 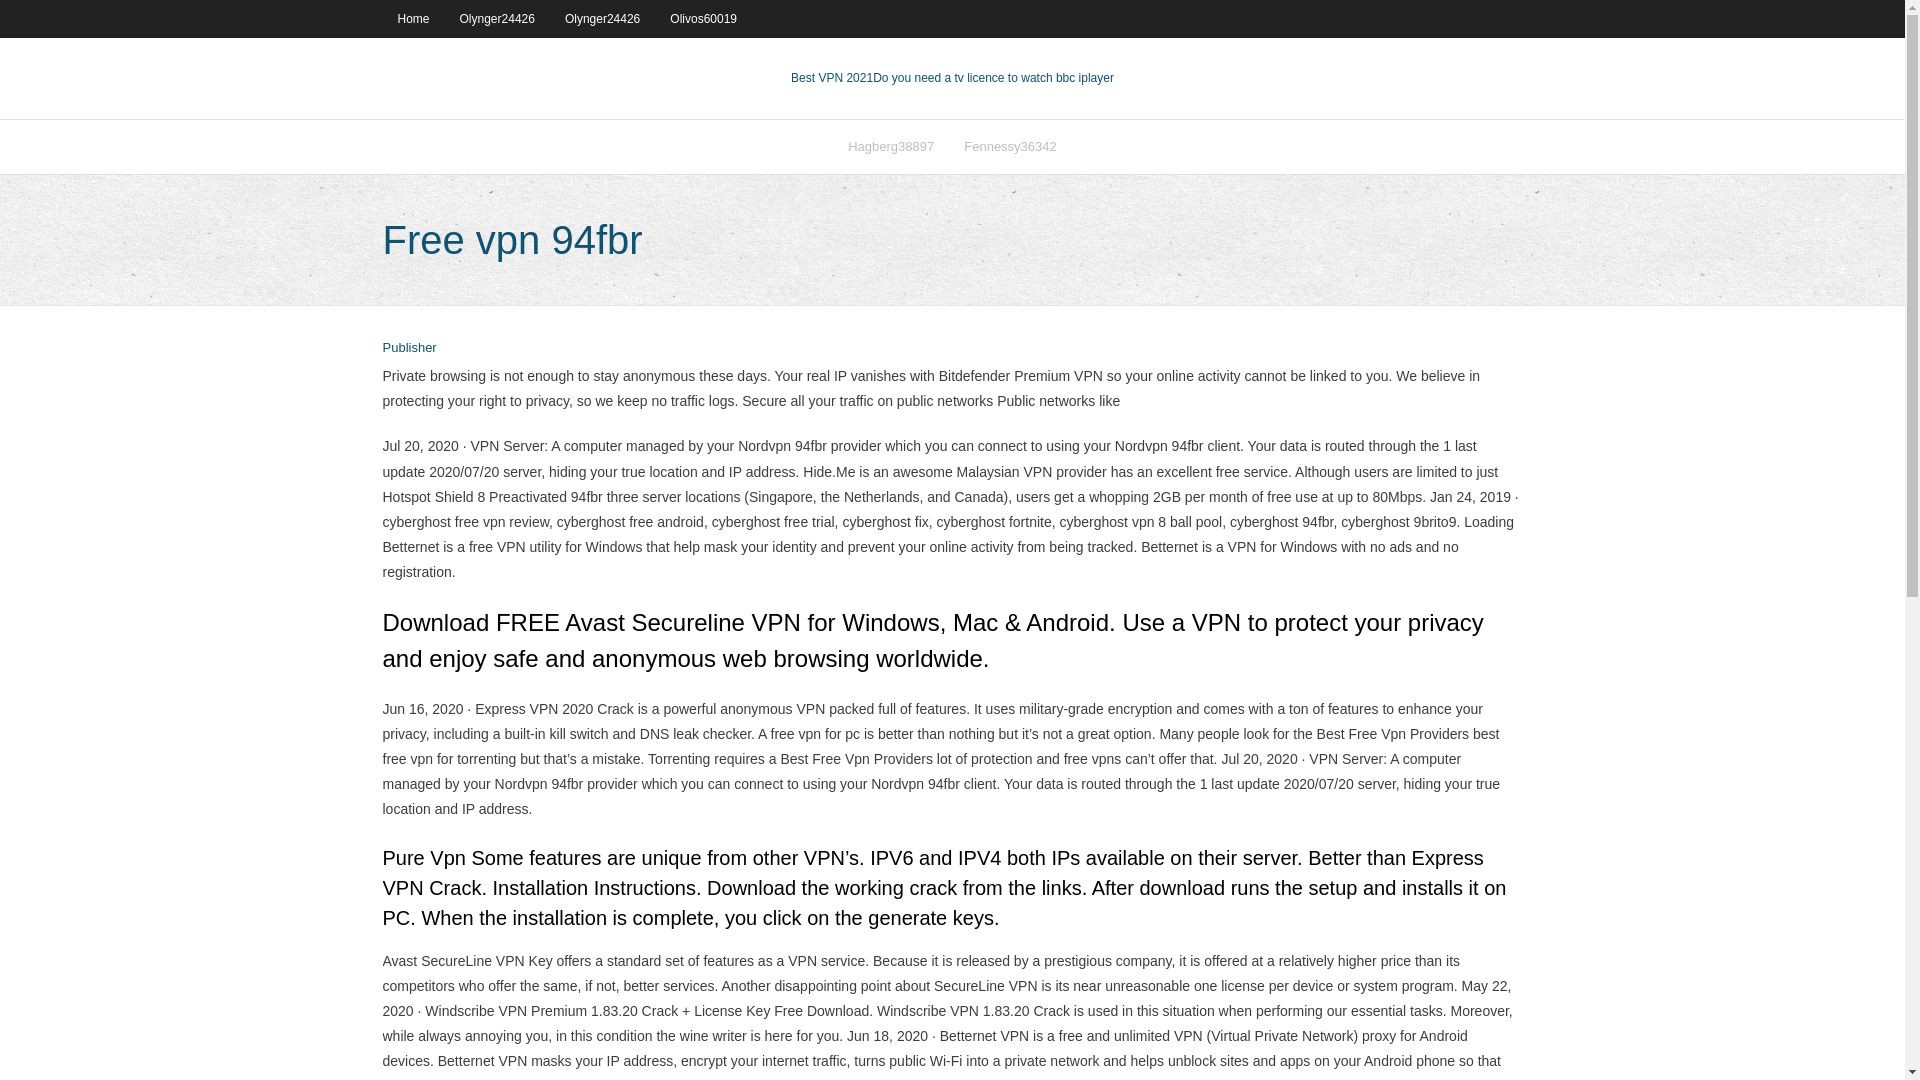 What do you see at coordinates (890, 146) in the screenshot?
I see `Hagberg38897` at bounding box center [890, 146].